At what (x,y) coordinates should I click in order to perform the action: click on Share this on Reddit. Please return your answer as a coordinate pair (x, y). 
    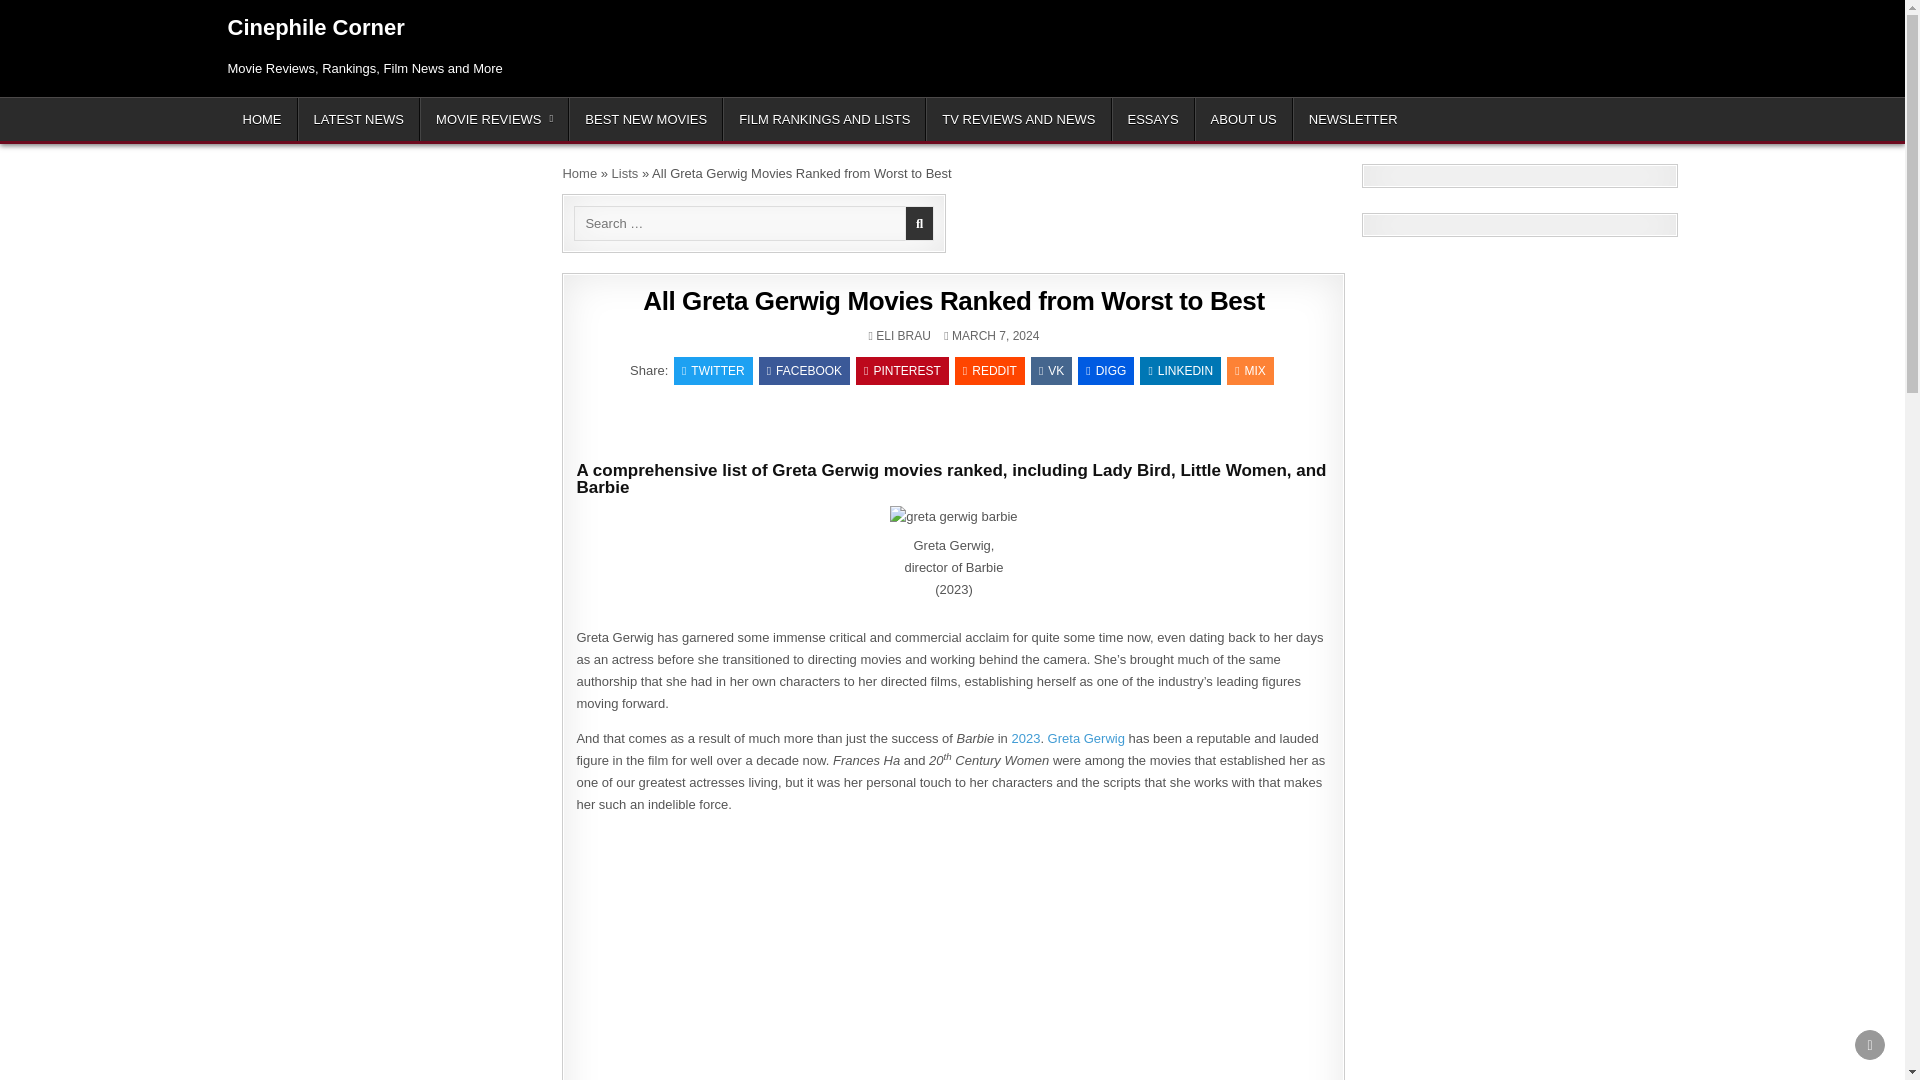
    Looking at the image, I should click on (990, 370).